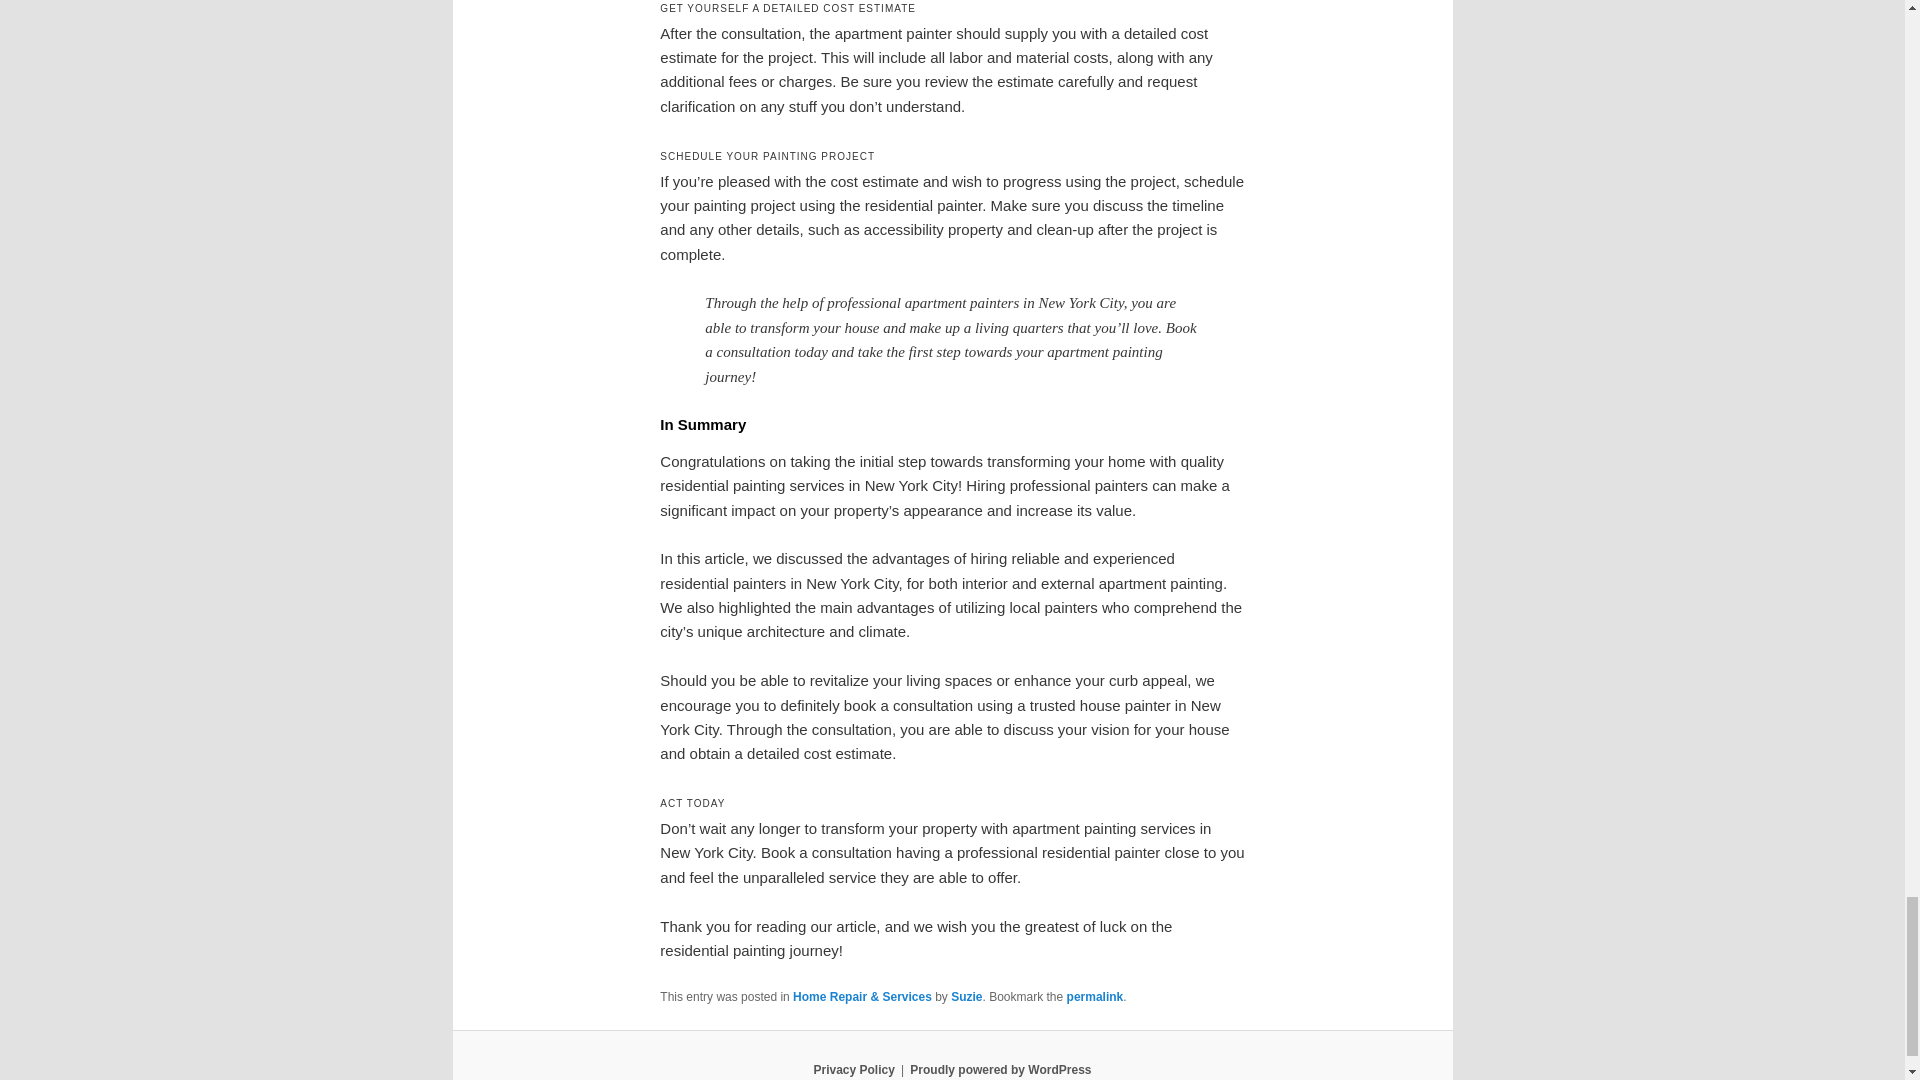 The width and height of the screenshot is (1920, 1080). What do you see at coordinates (1095, 997) in the screenshot?
I see `permalink` at bounding box center [1095, 997].